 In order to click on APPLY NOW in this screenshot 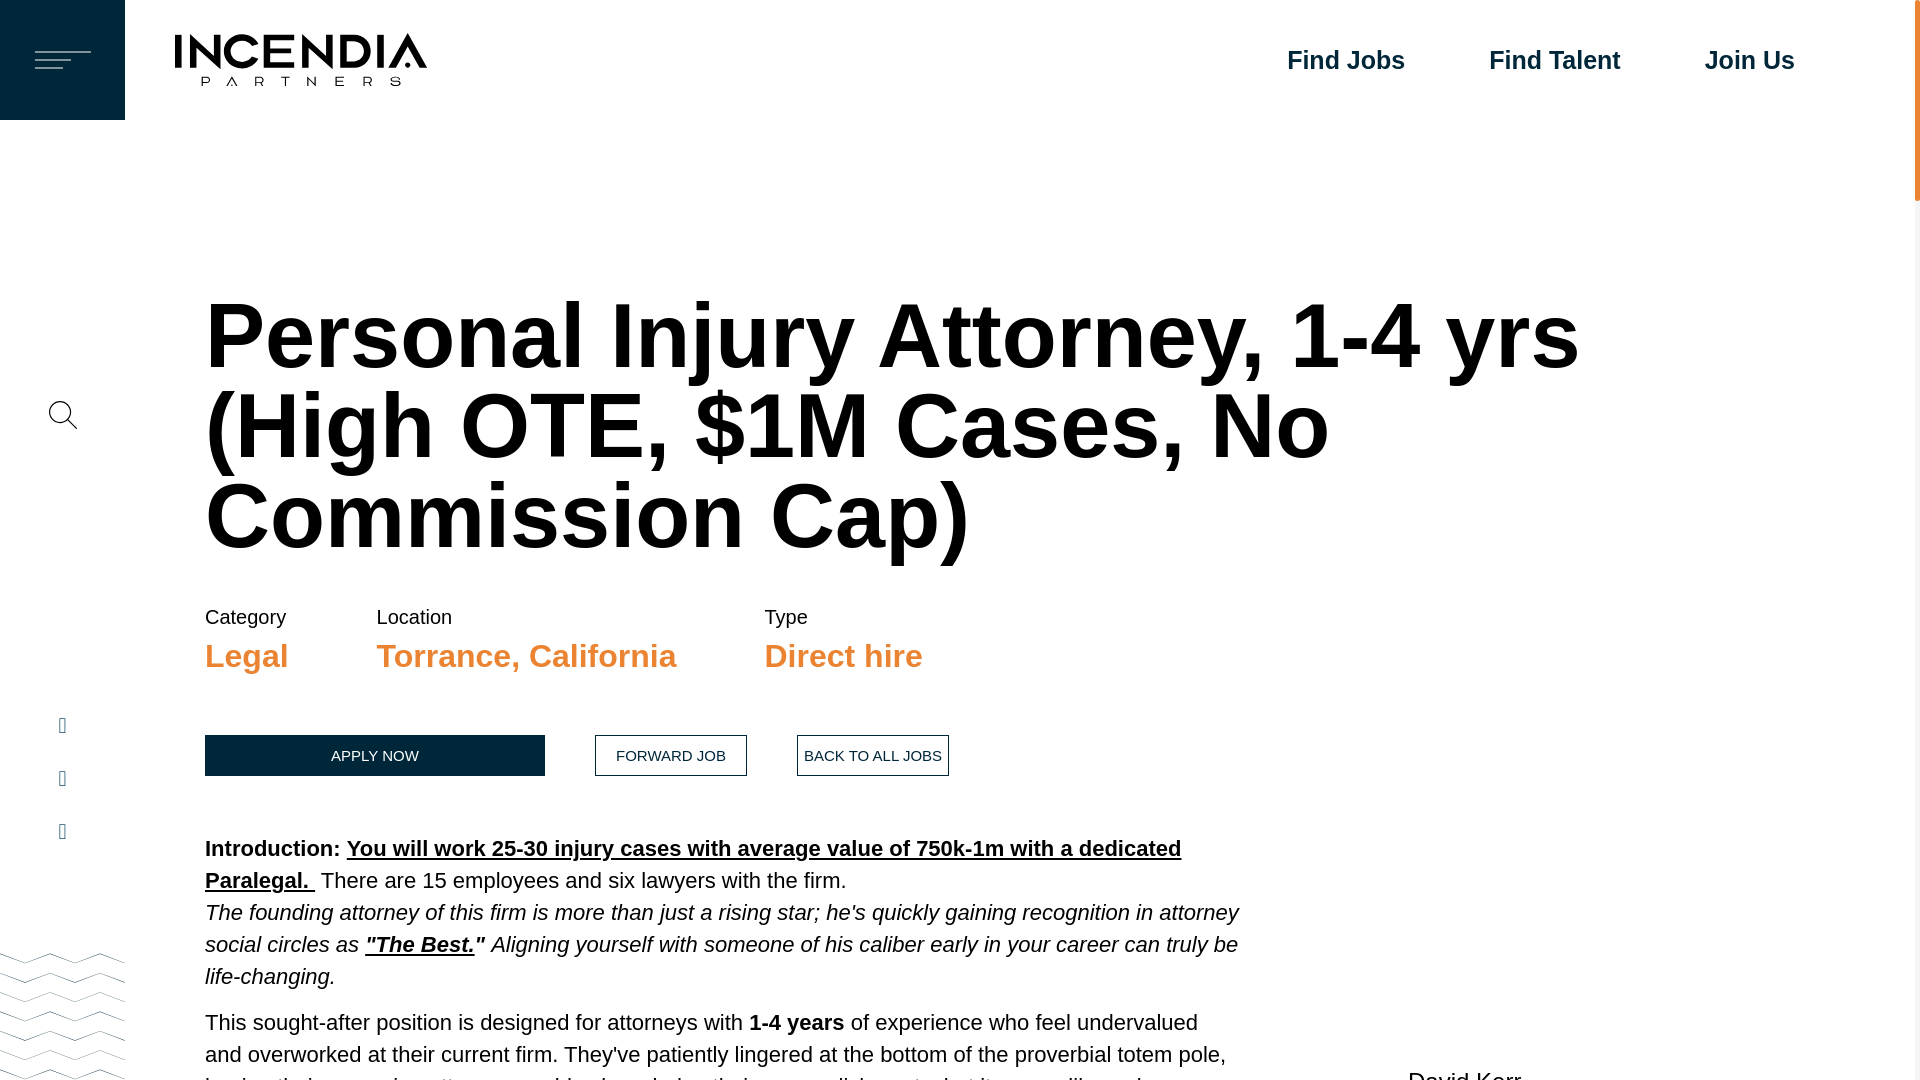, I will do `click(375, 756)`.